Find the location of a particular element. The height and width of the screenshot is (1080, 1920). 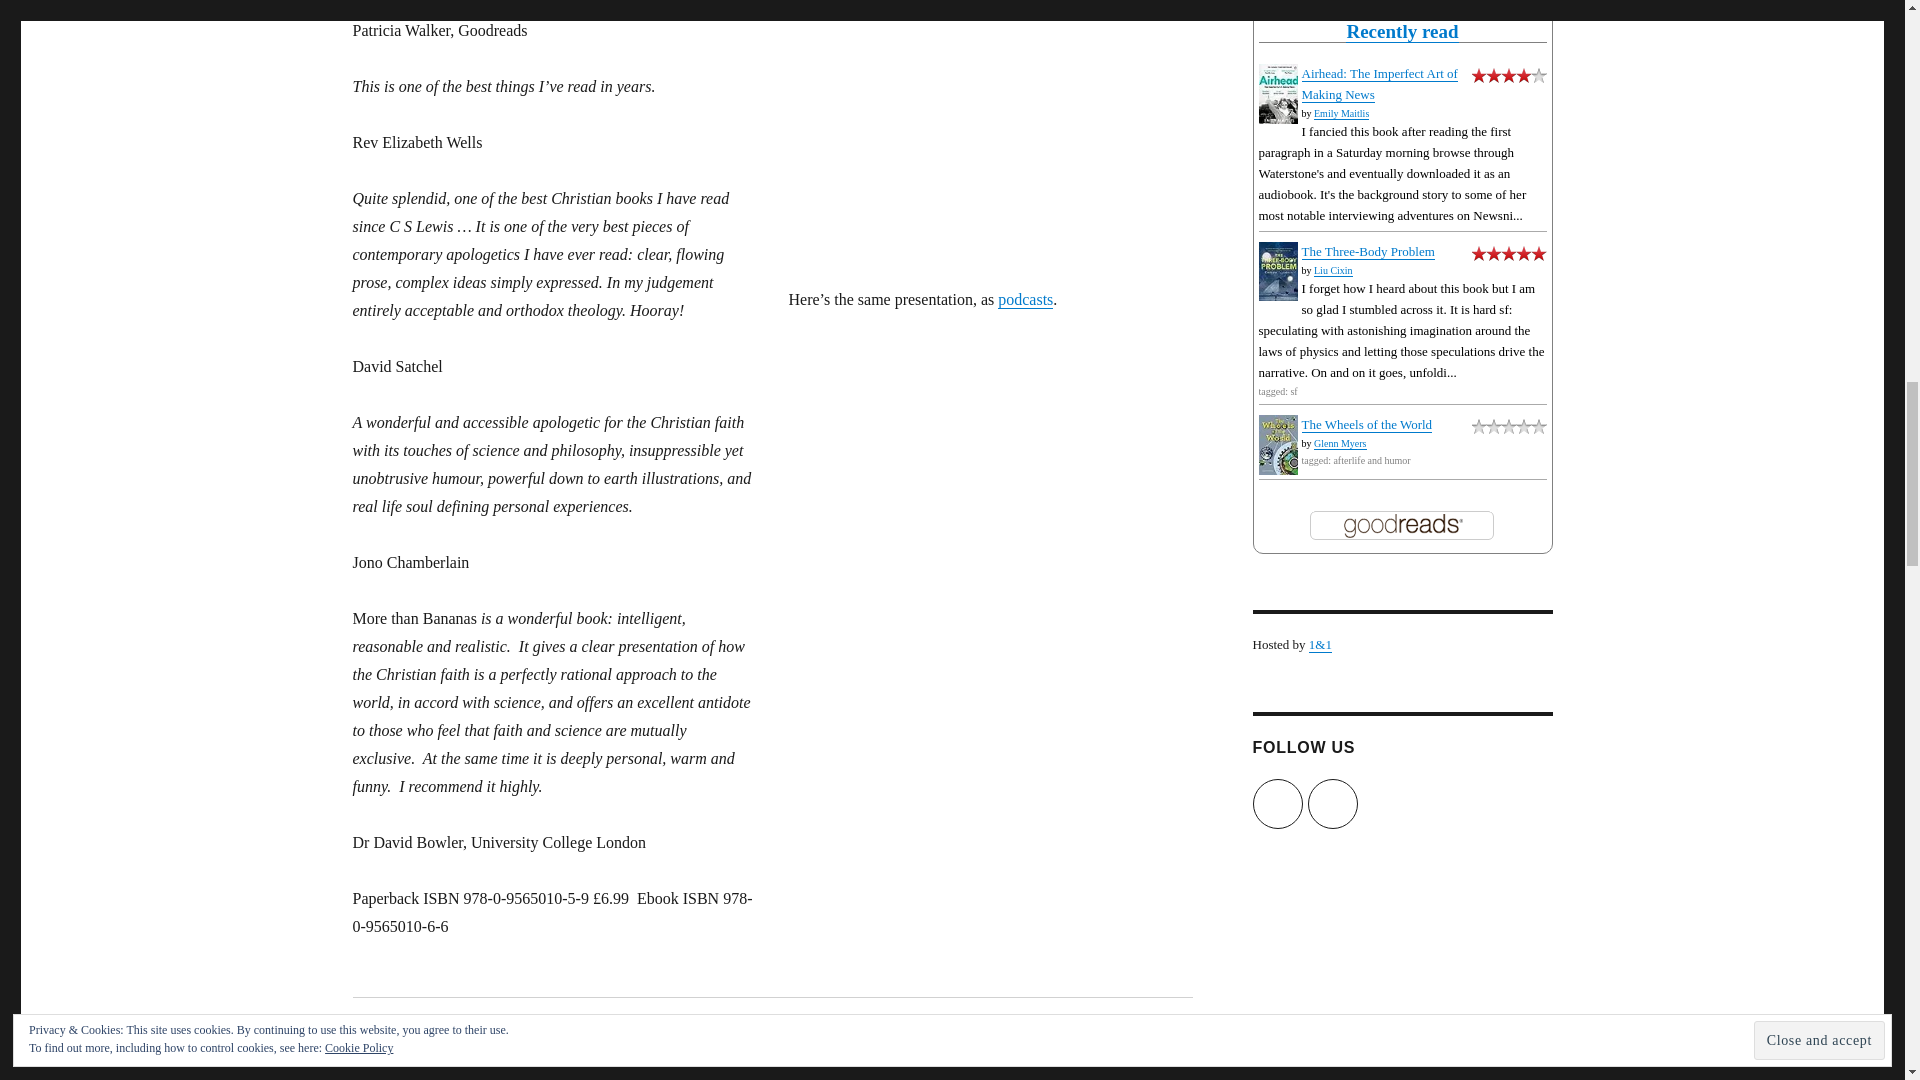

Click to email a link to a friend is located at coordinates (590, 1067).